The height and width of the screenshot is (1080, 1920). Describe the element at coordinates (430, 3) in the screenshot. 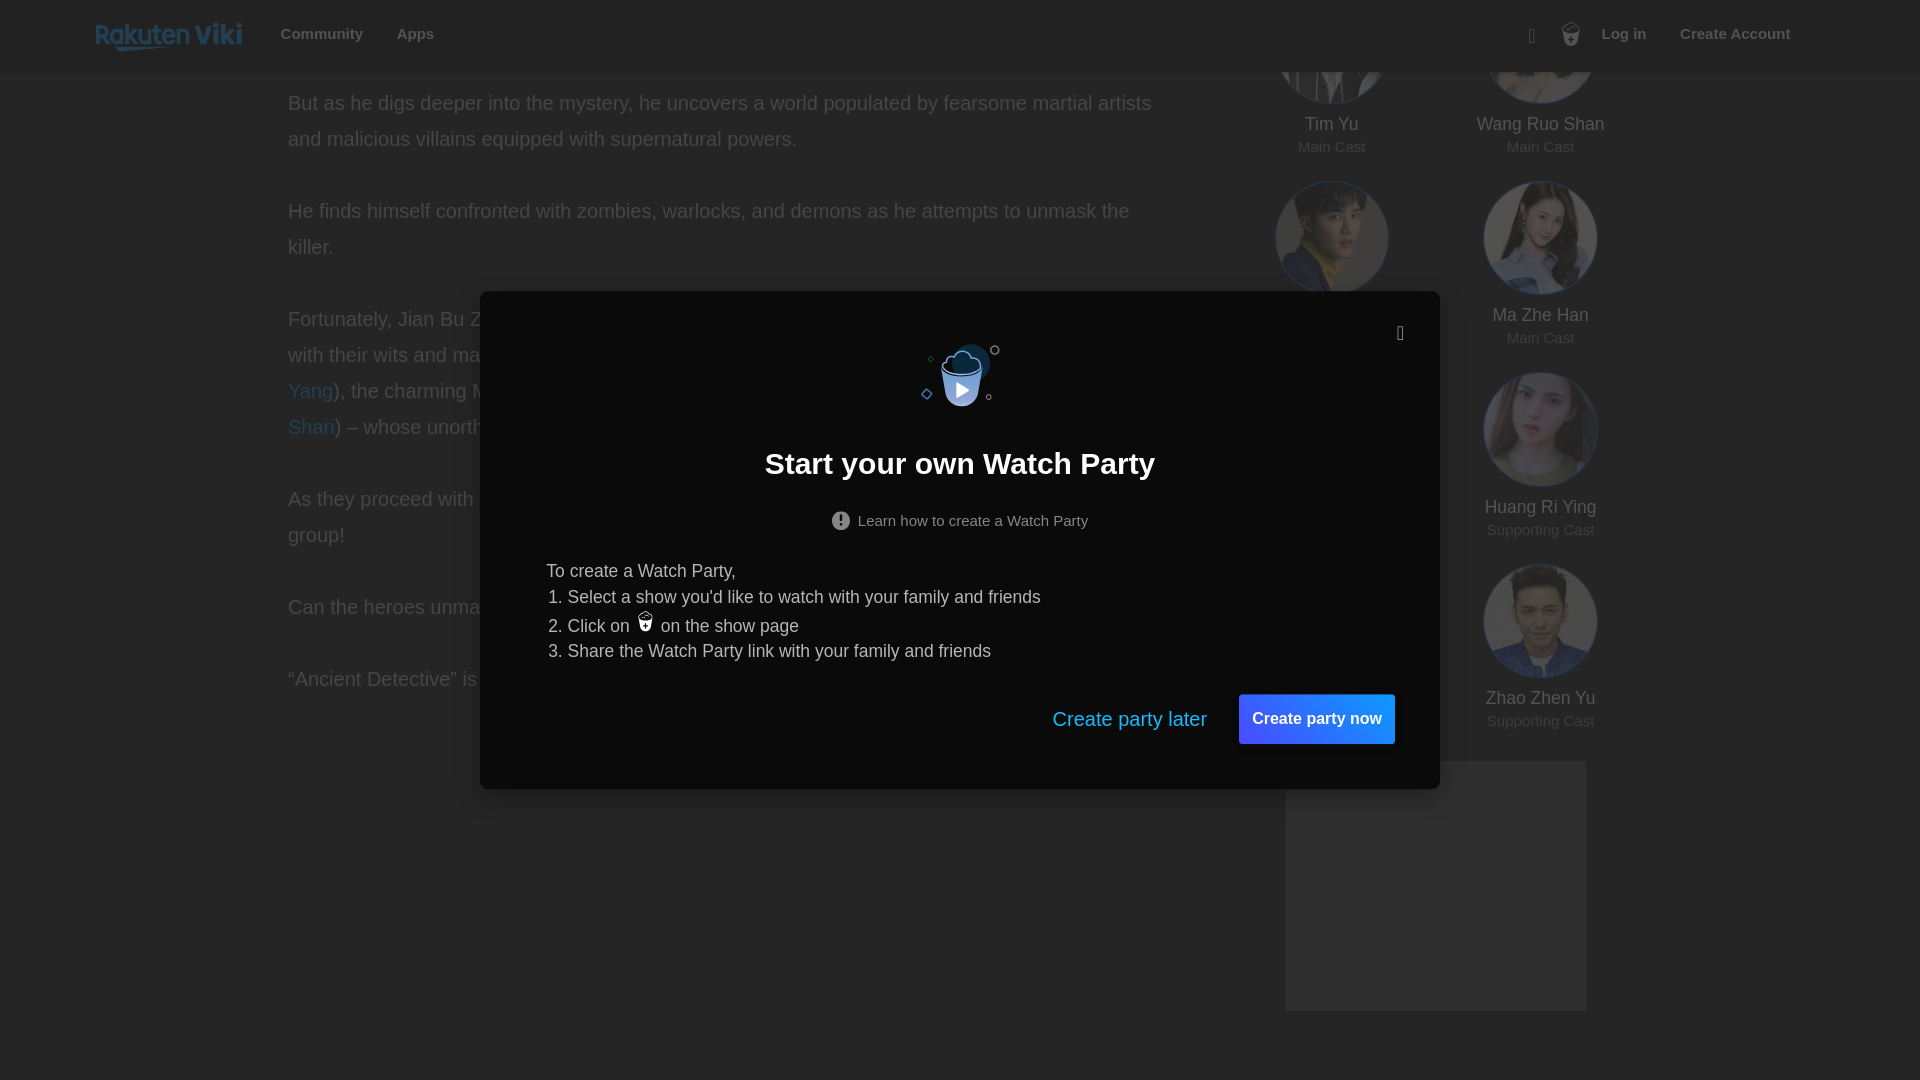

I see `Tim Yu` at that location.